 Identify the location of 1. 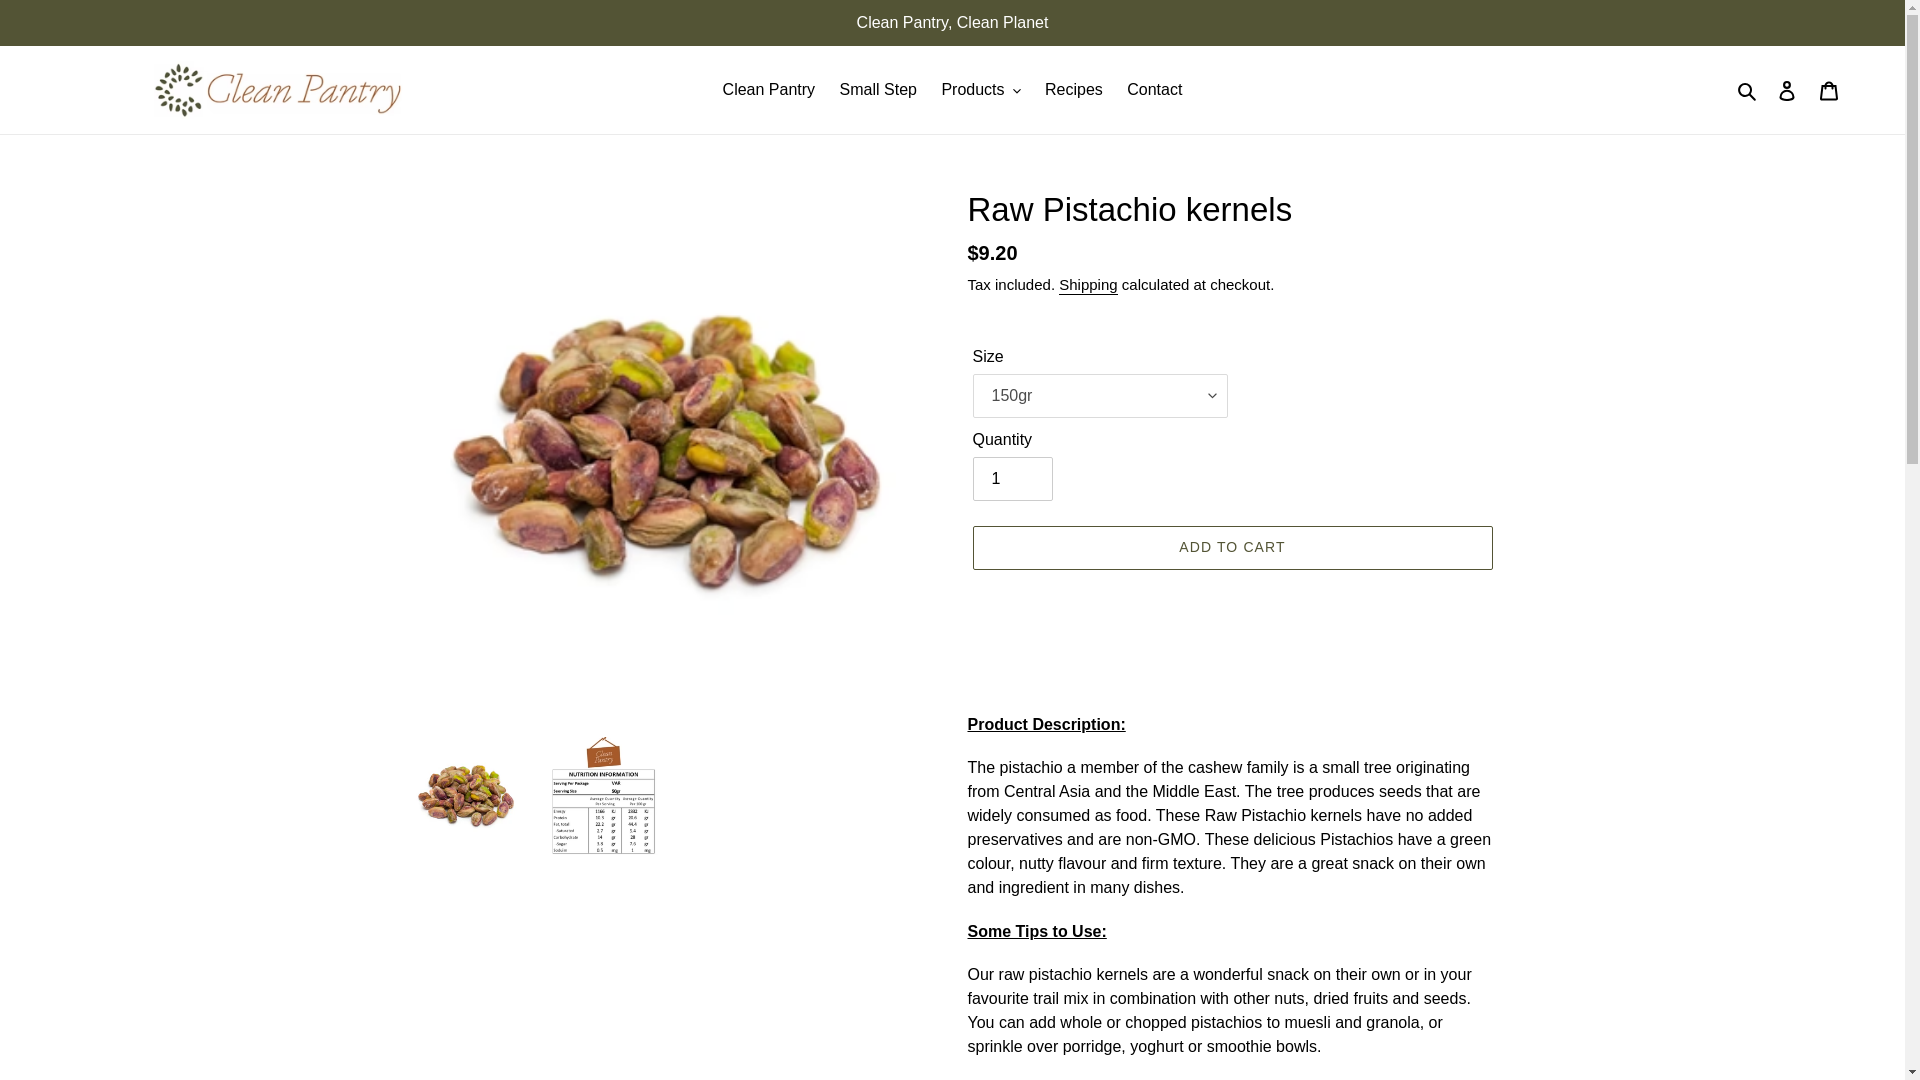
(1012, 478).